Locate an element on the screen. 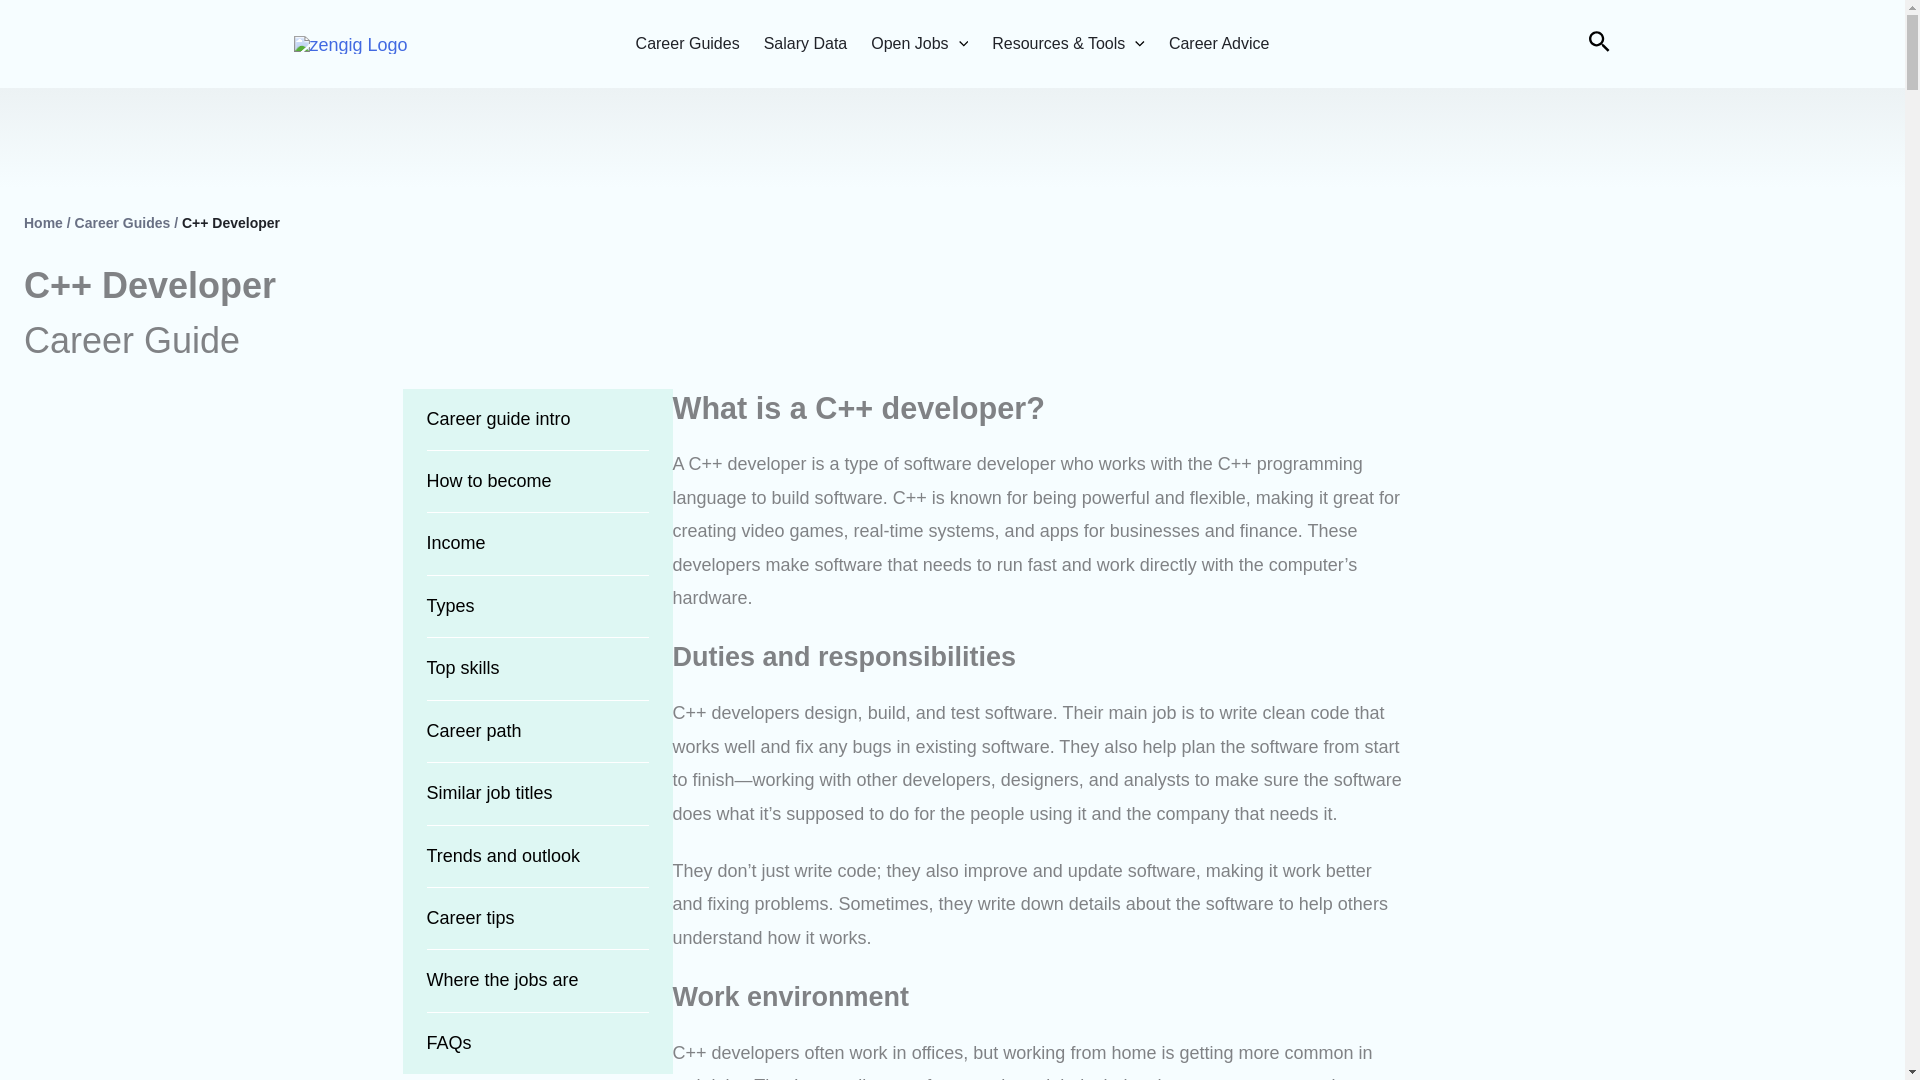 The width and height of the screenshot is (1920, 1080). Open Jobs is located at coordinates (919, 44).